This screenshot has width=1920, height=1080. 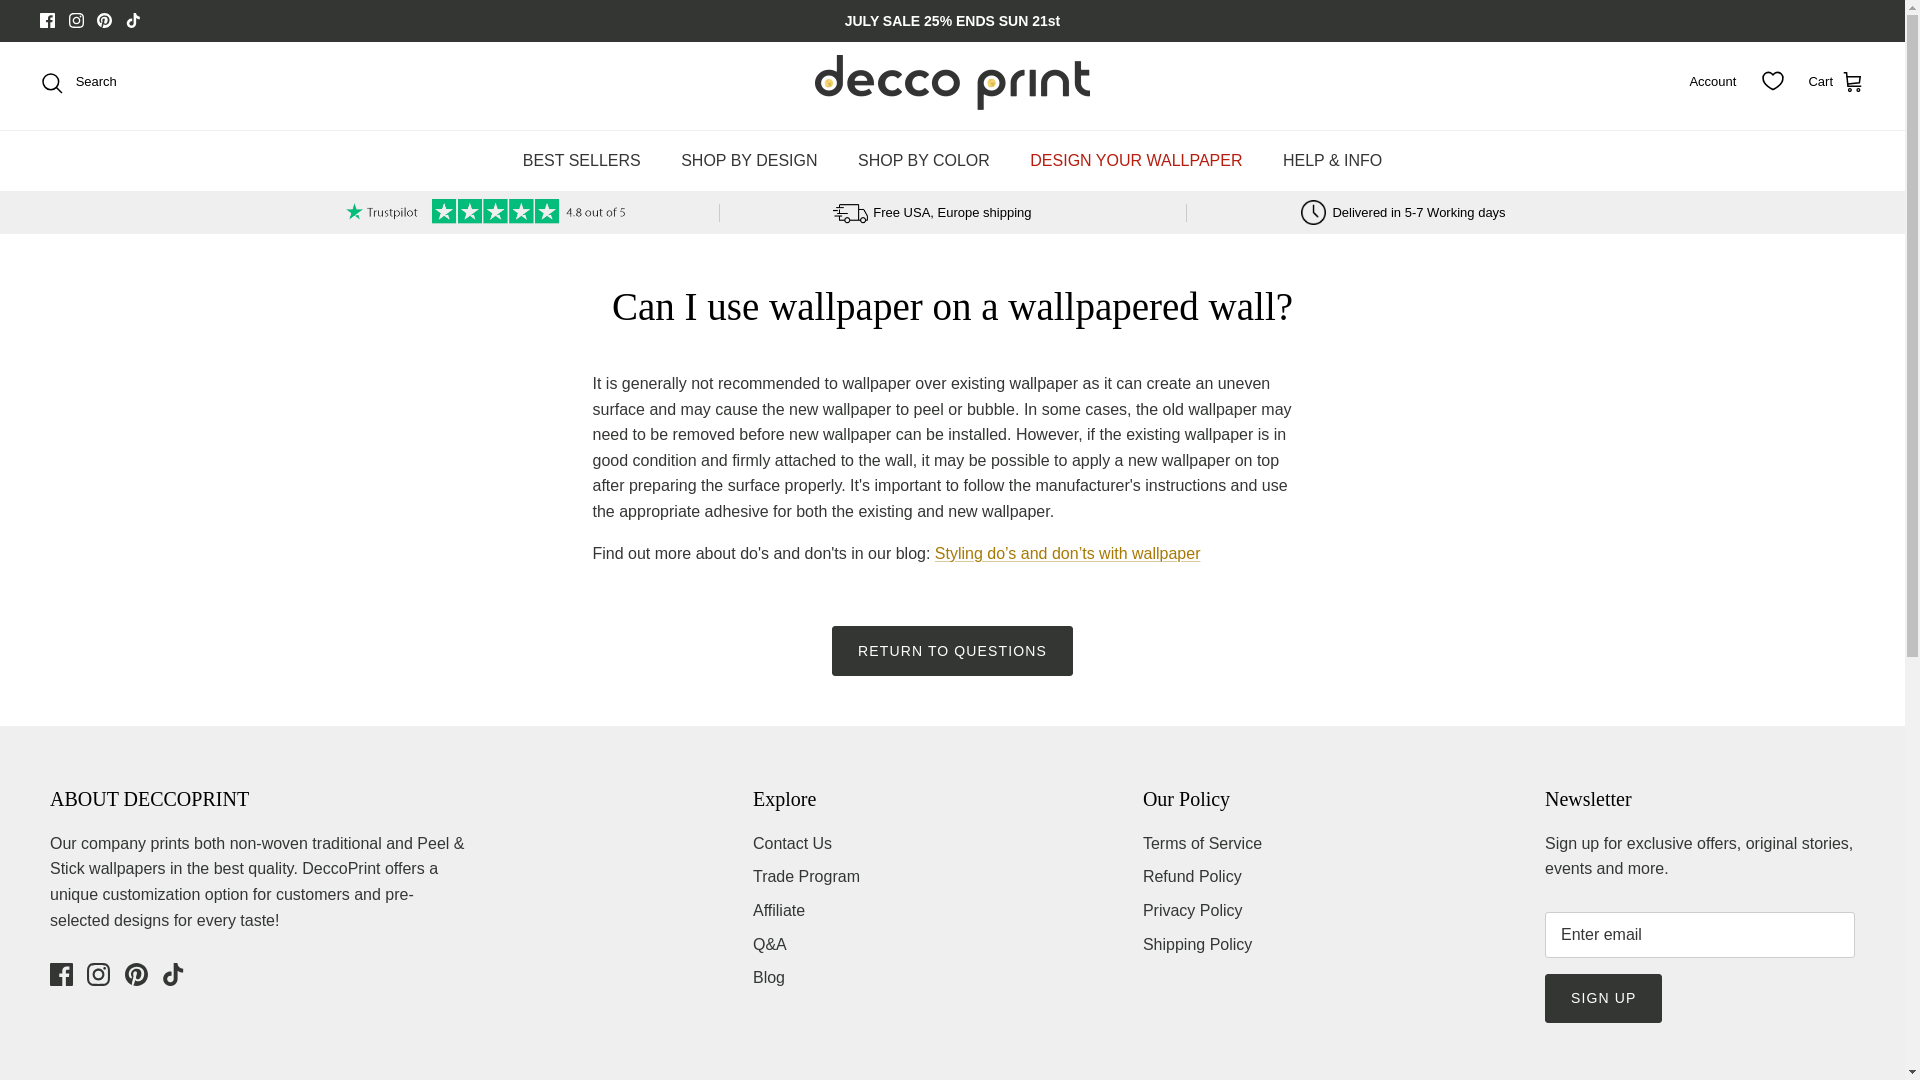 I want to click on Search, so click(x=78, y=82).